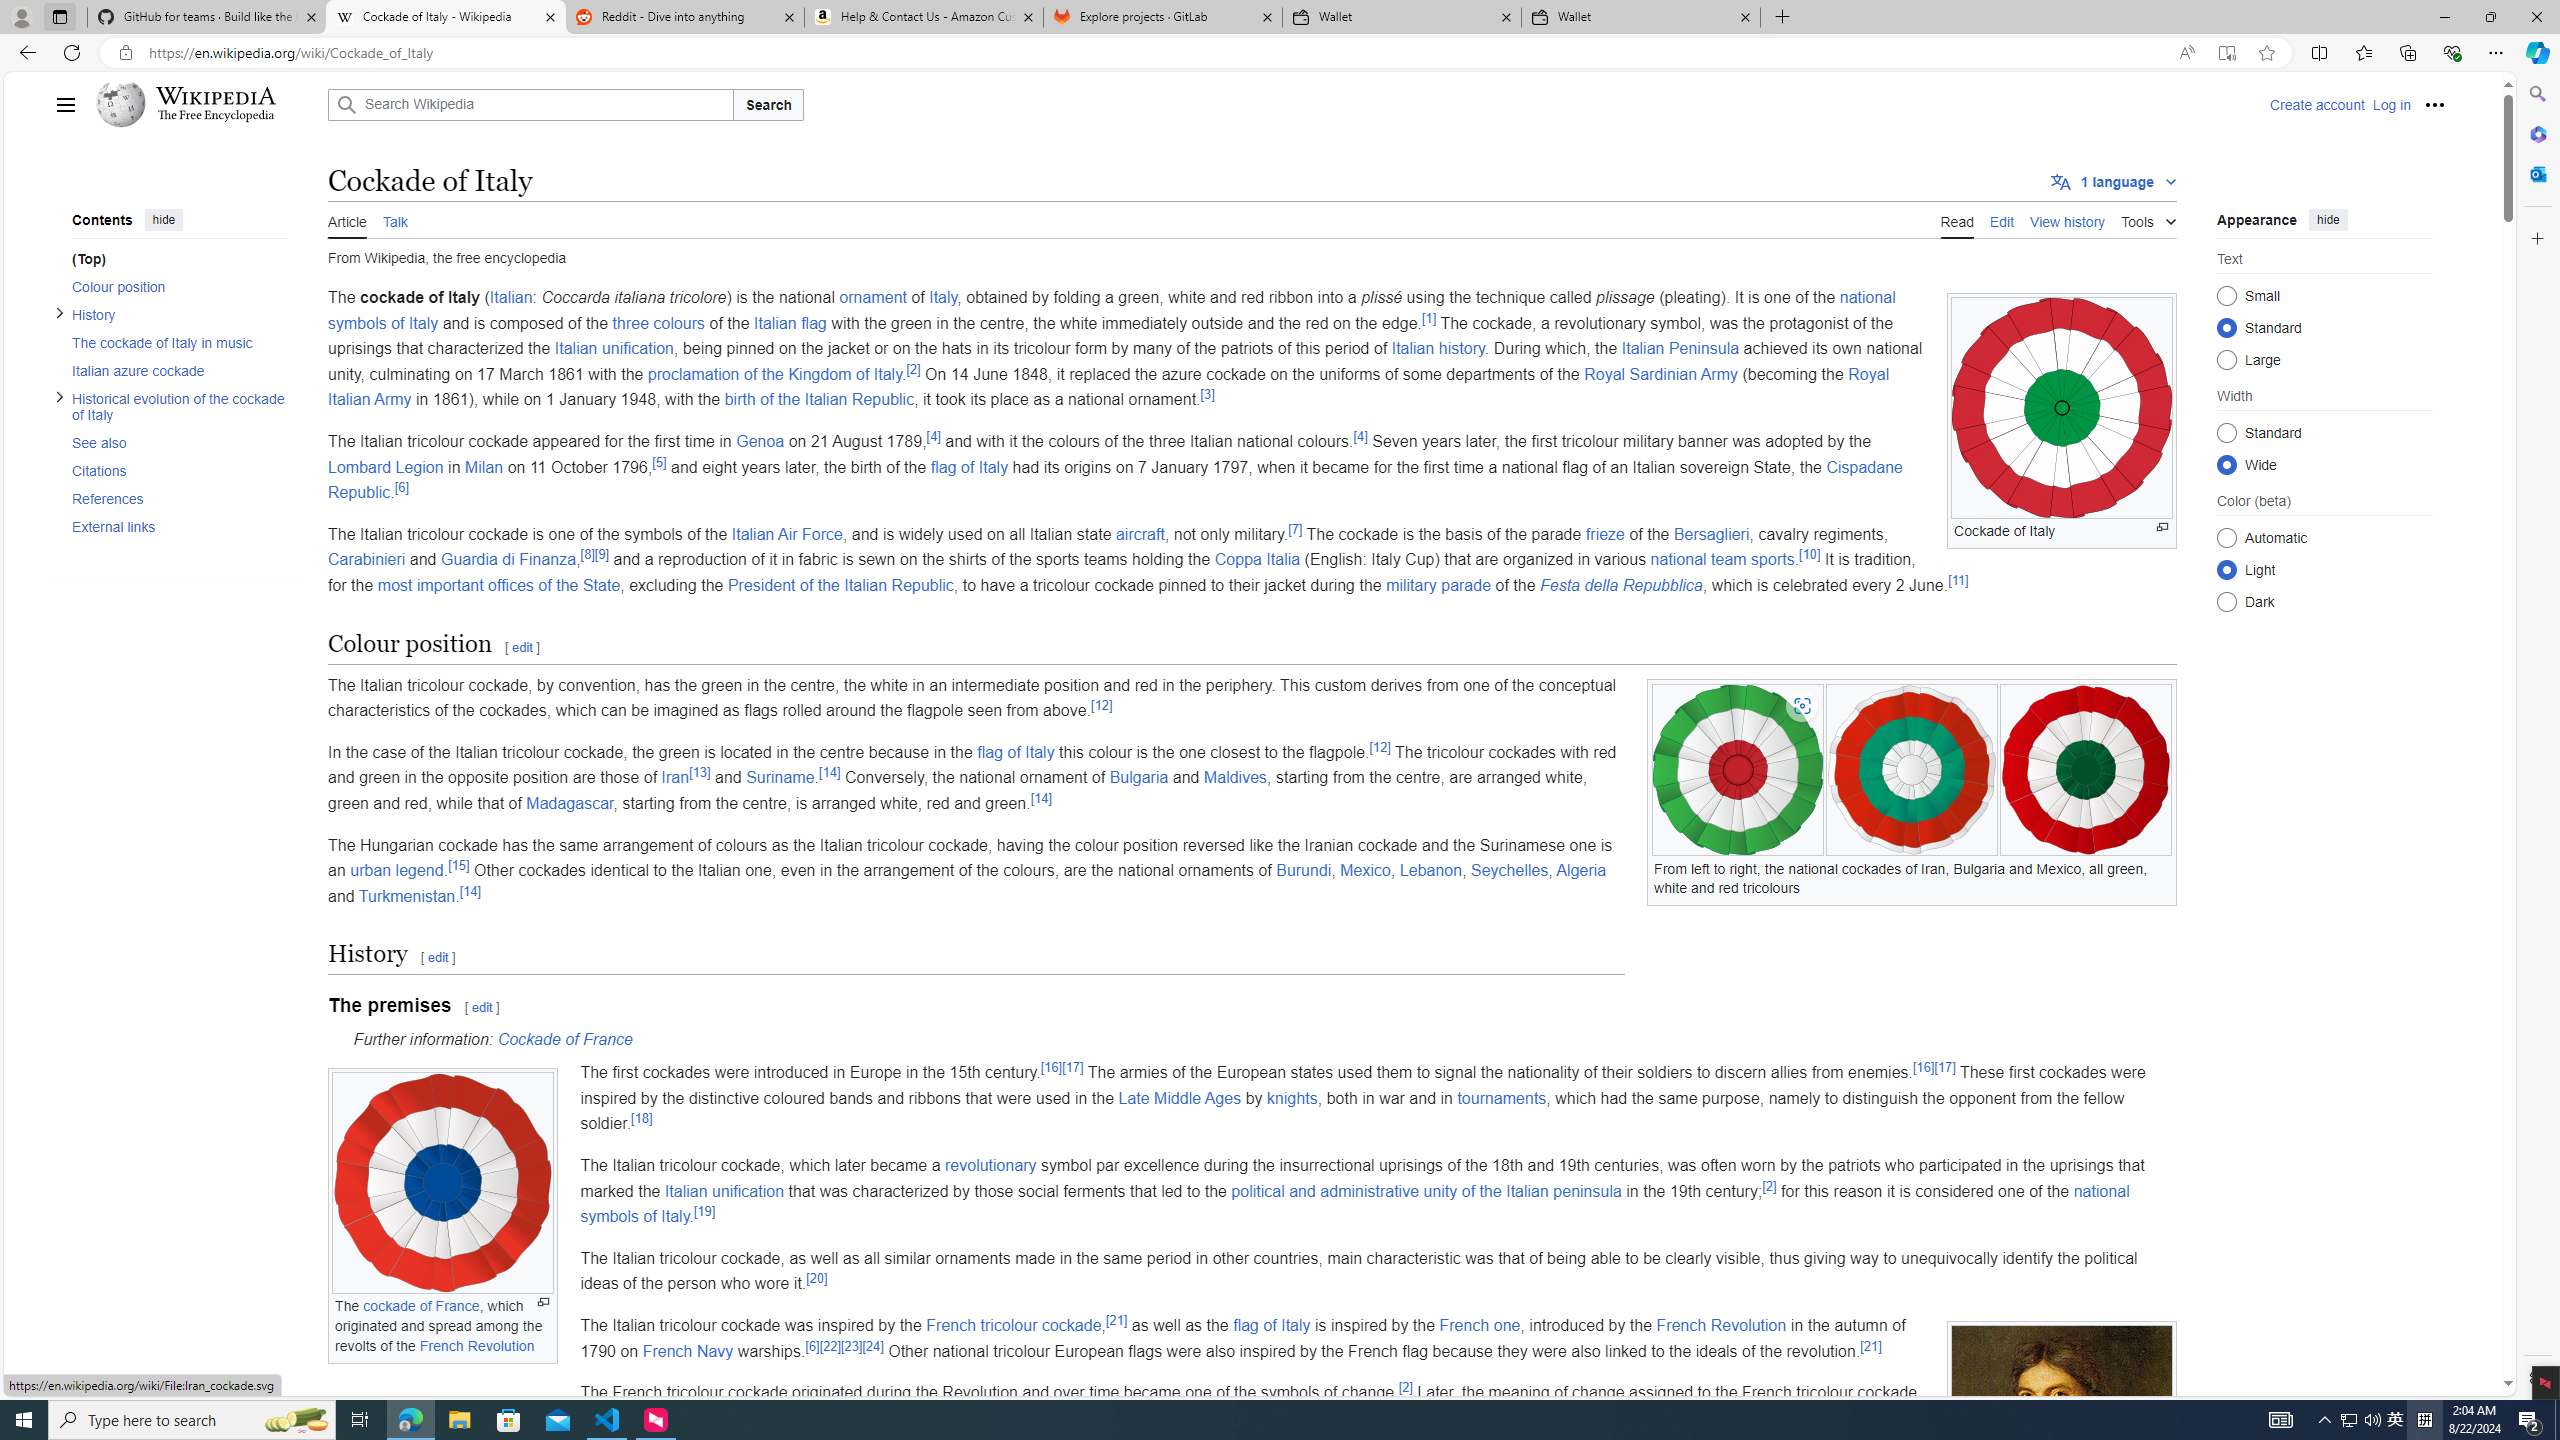  I want to click on edit, so click(482, 1008).